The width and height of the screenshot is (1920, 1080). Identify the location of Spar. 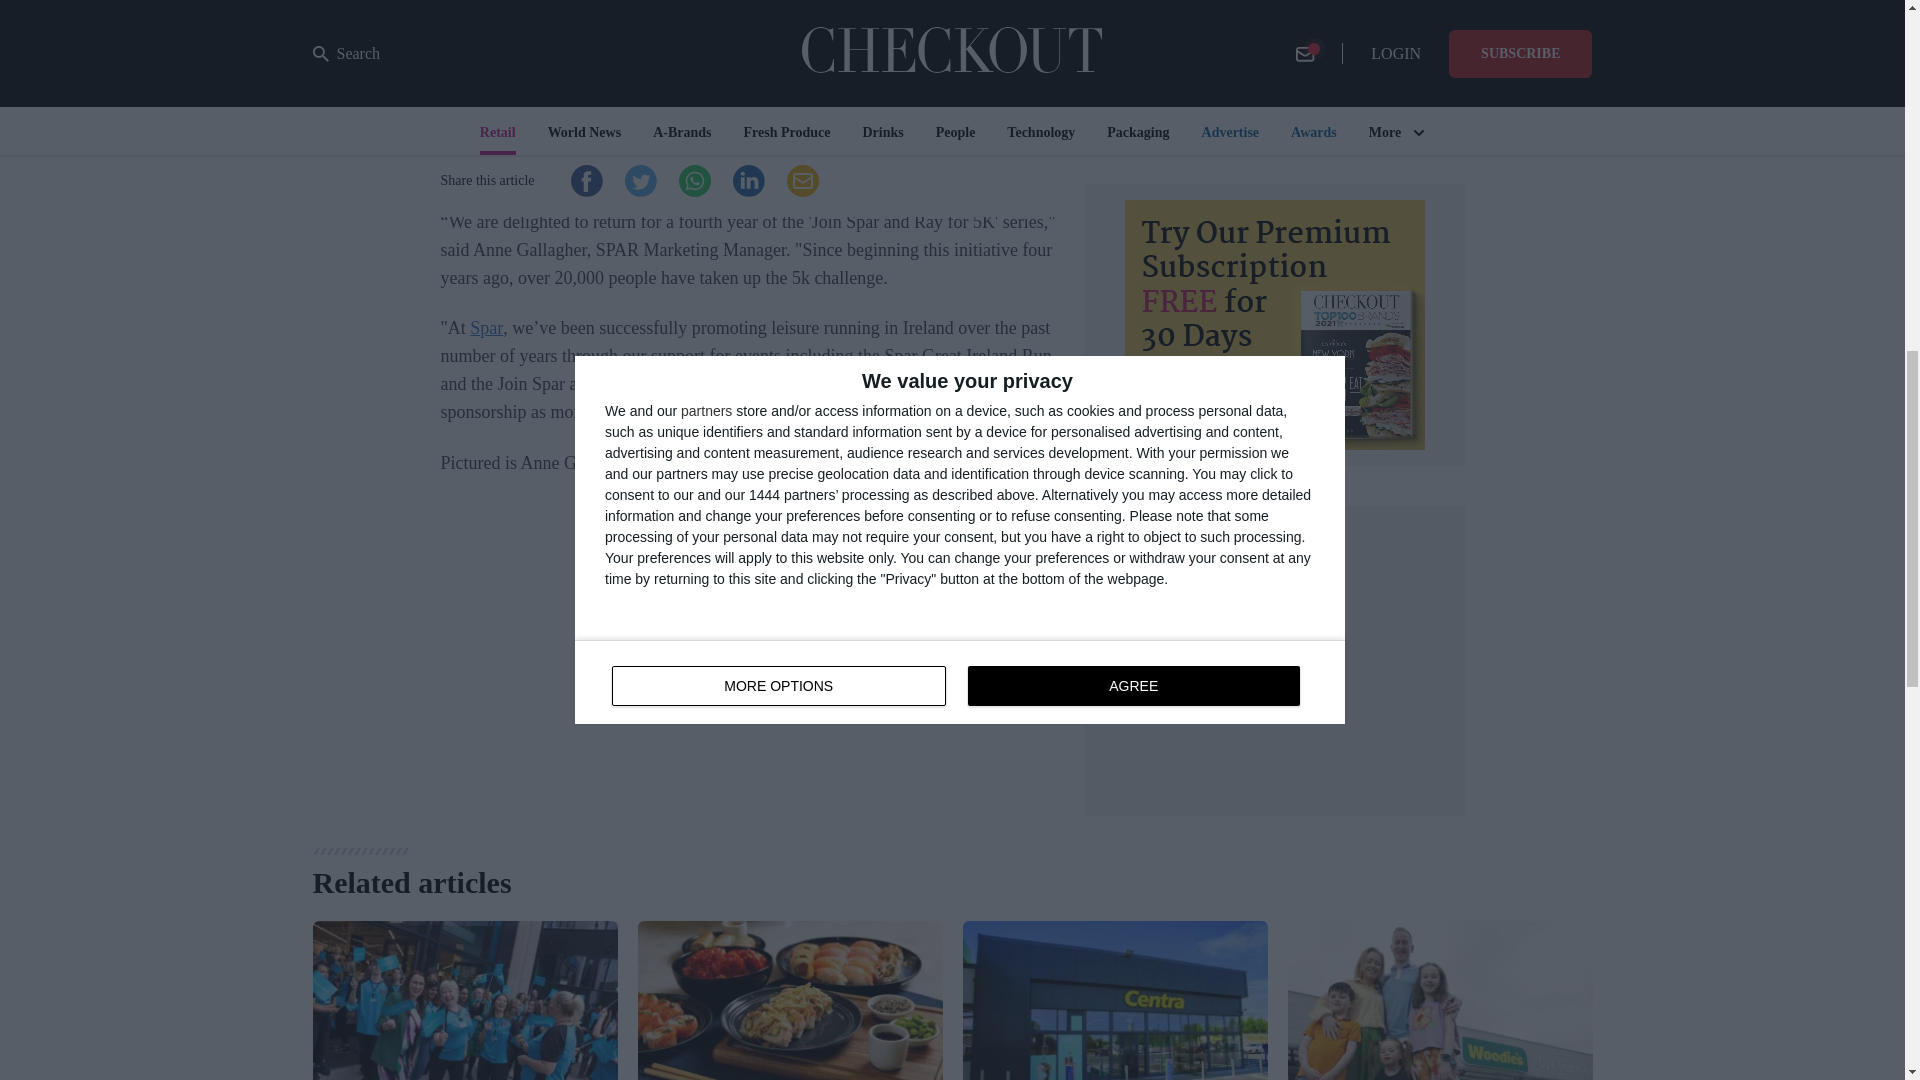
(486, 328).